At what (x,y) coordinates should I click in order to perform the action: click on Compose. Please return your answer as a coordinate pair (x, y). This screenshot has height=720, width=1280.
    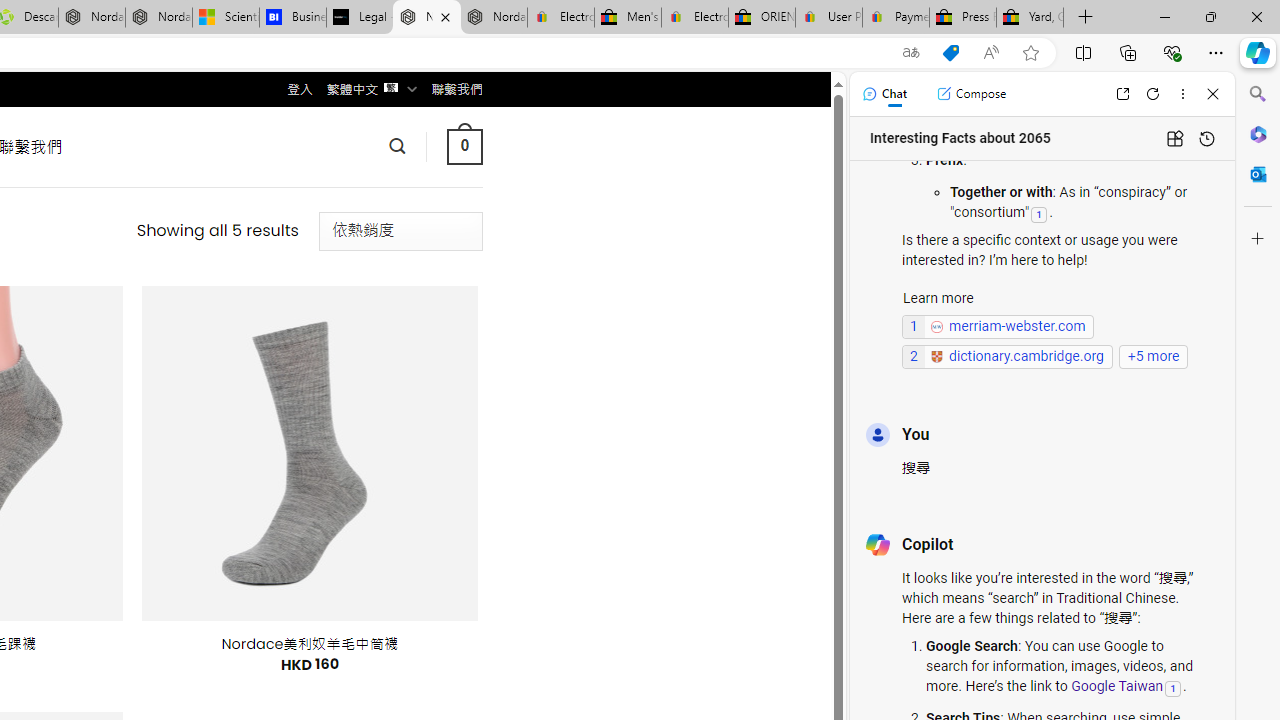
    Looking at the image, I should click on (971, 94).